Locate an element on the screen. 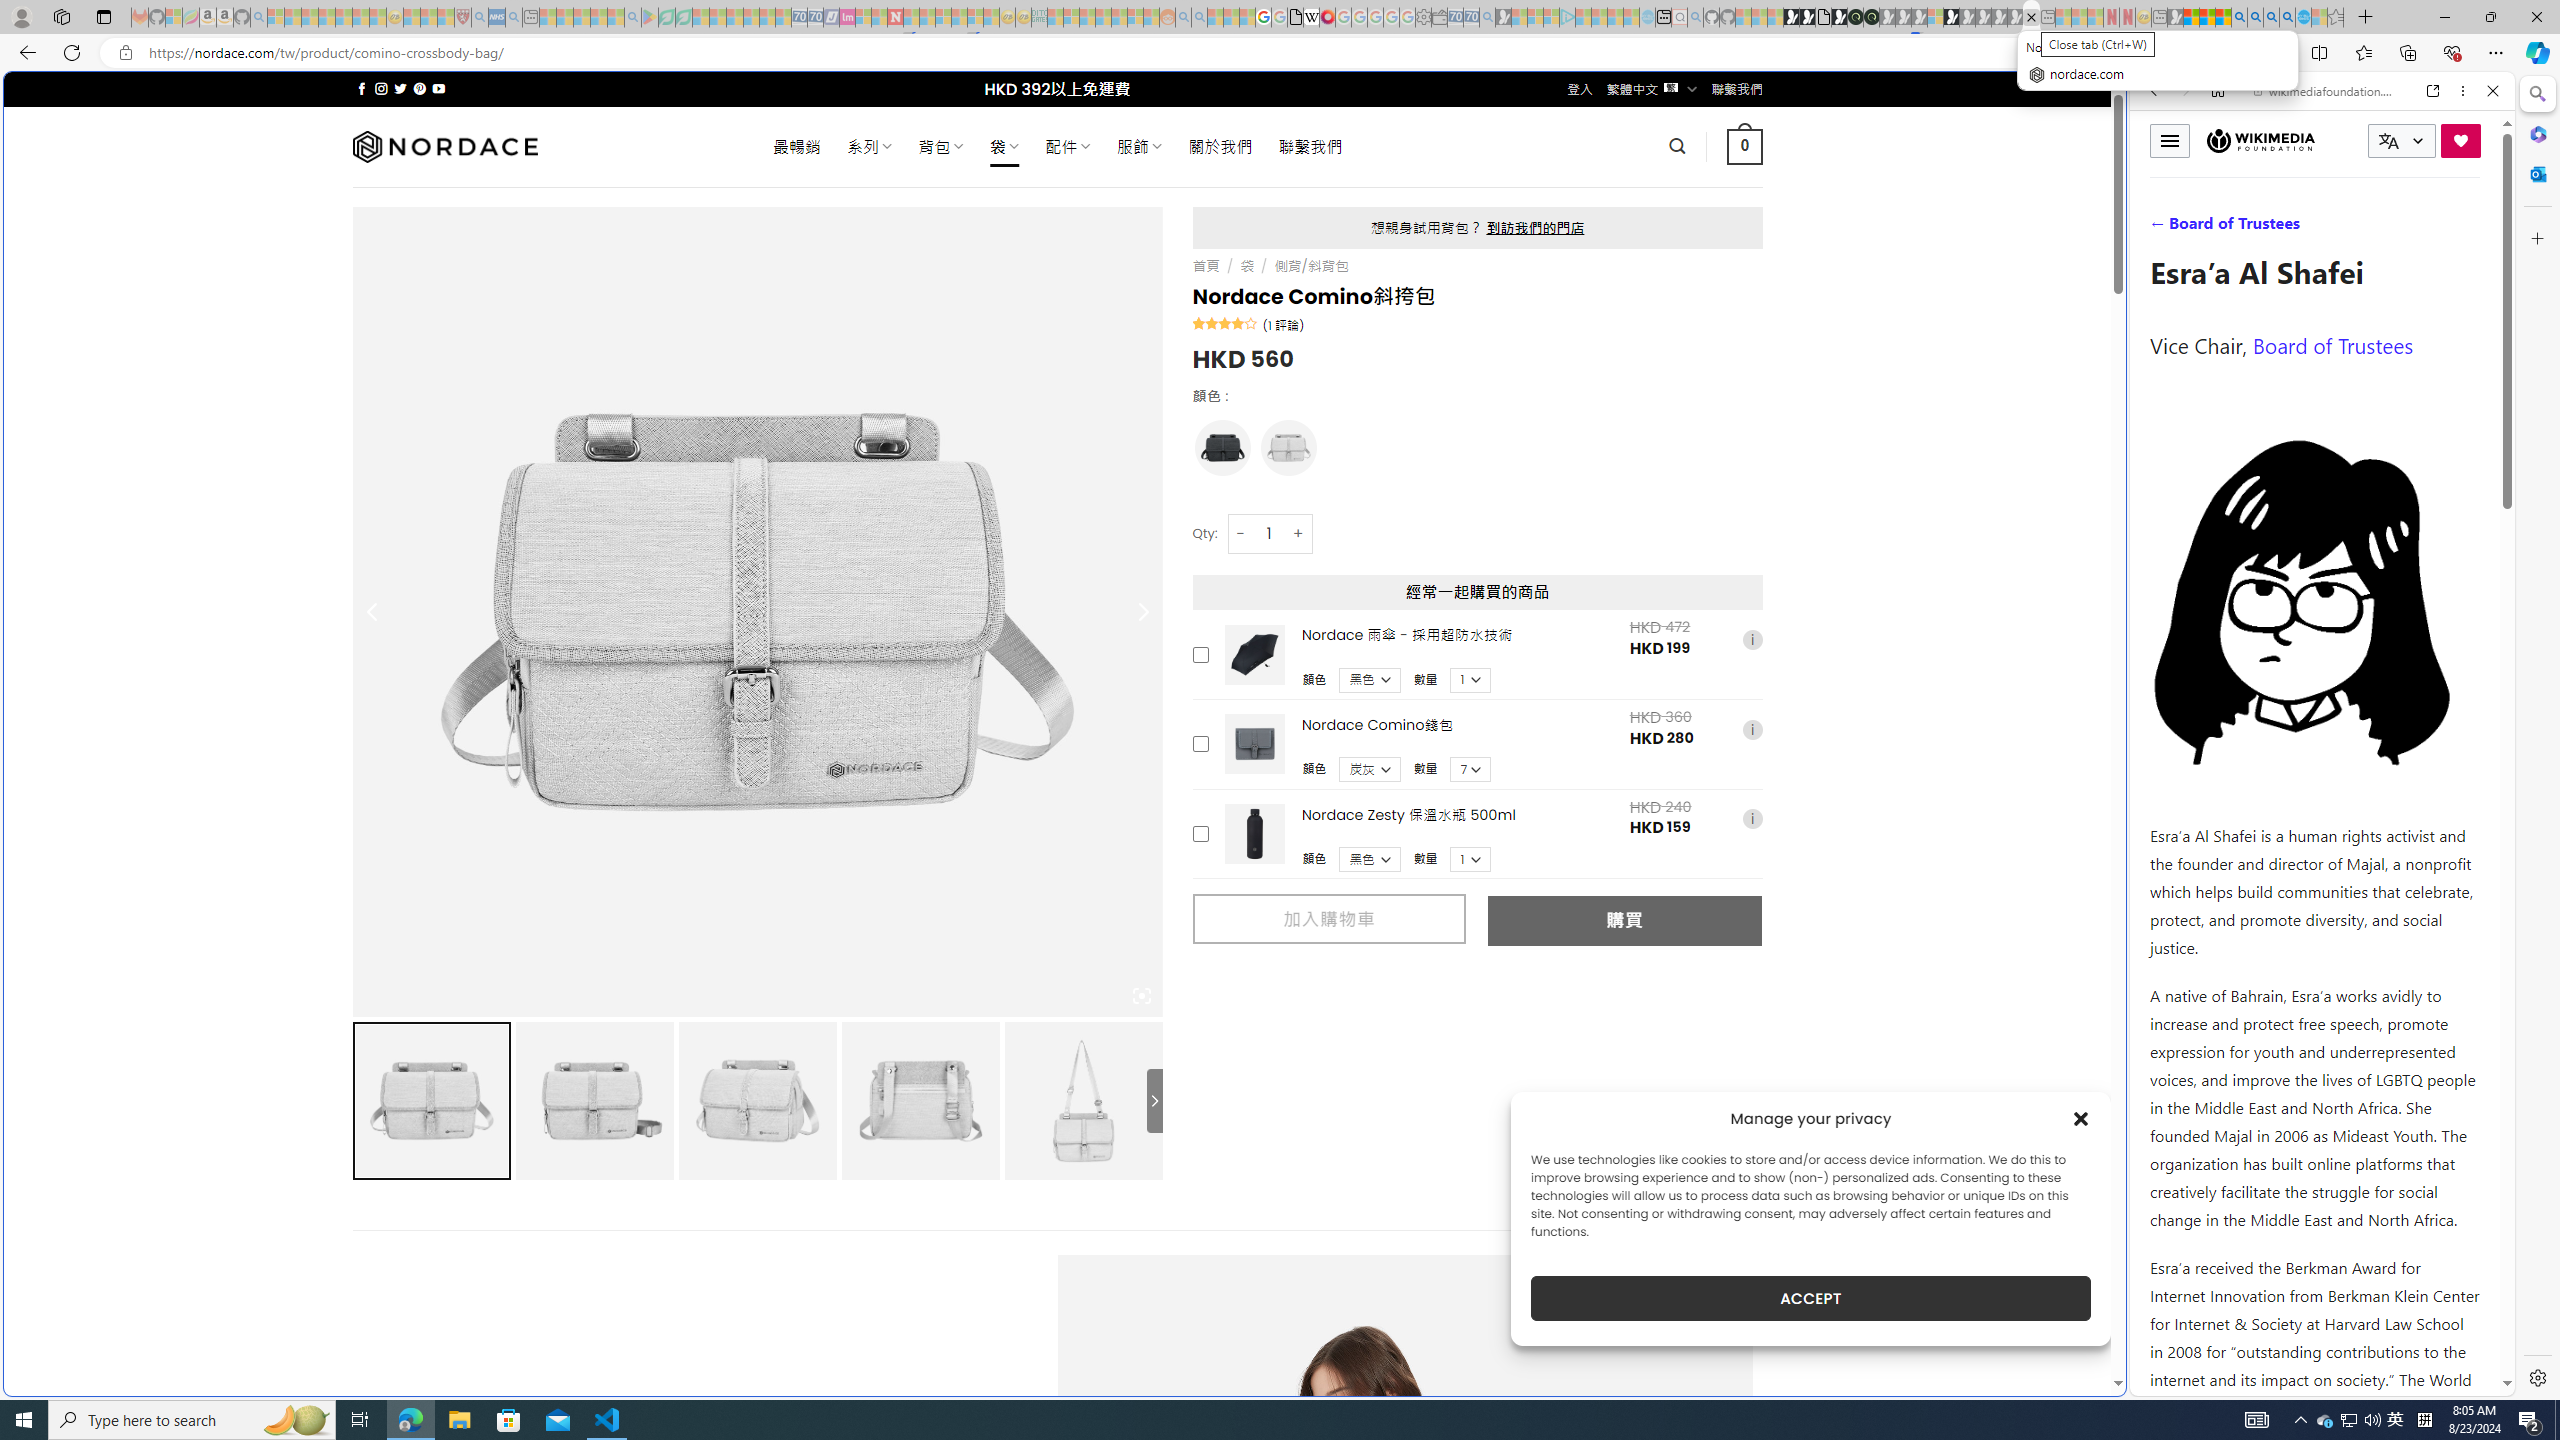 The width and height of the screenshot is (2560, 1440). Latest Politics News & Archive | Newsweek.com - Sleeping is located at coordinates (894, 17).